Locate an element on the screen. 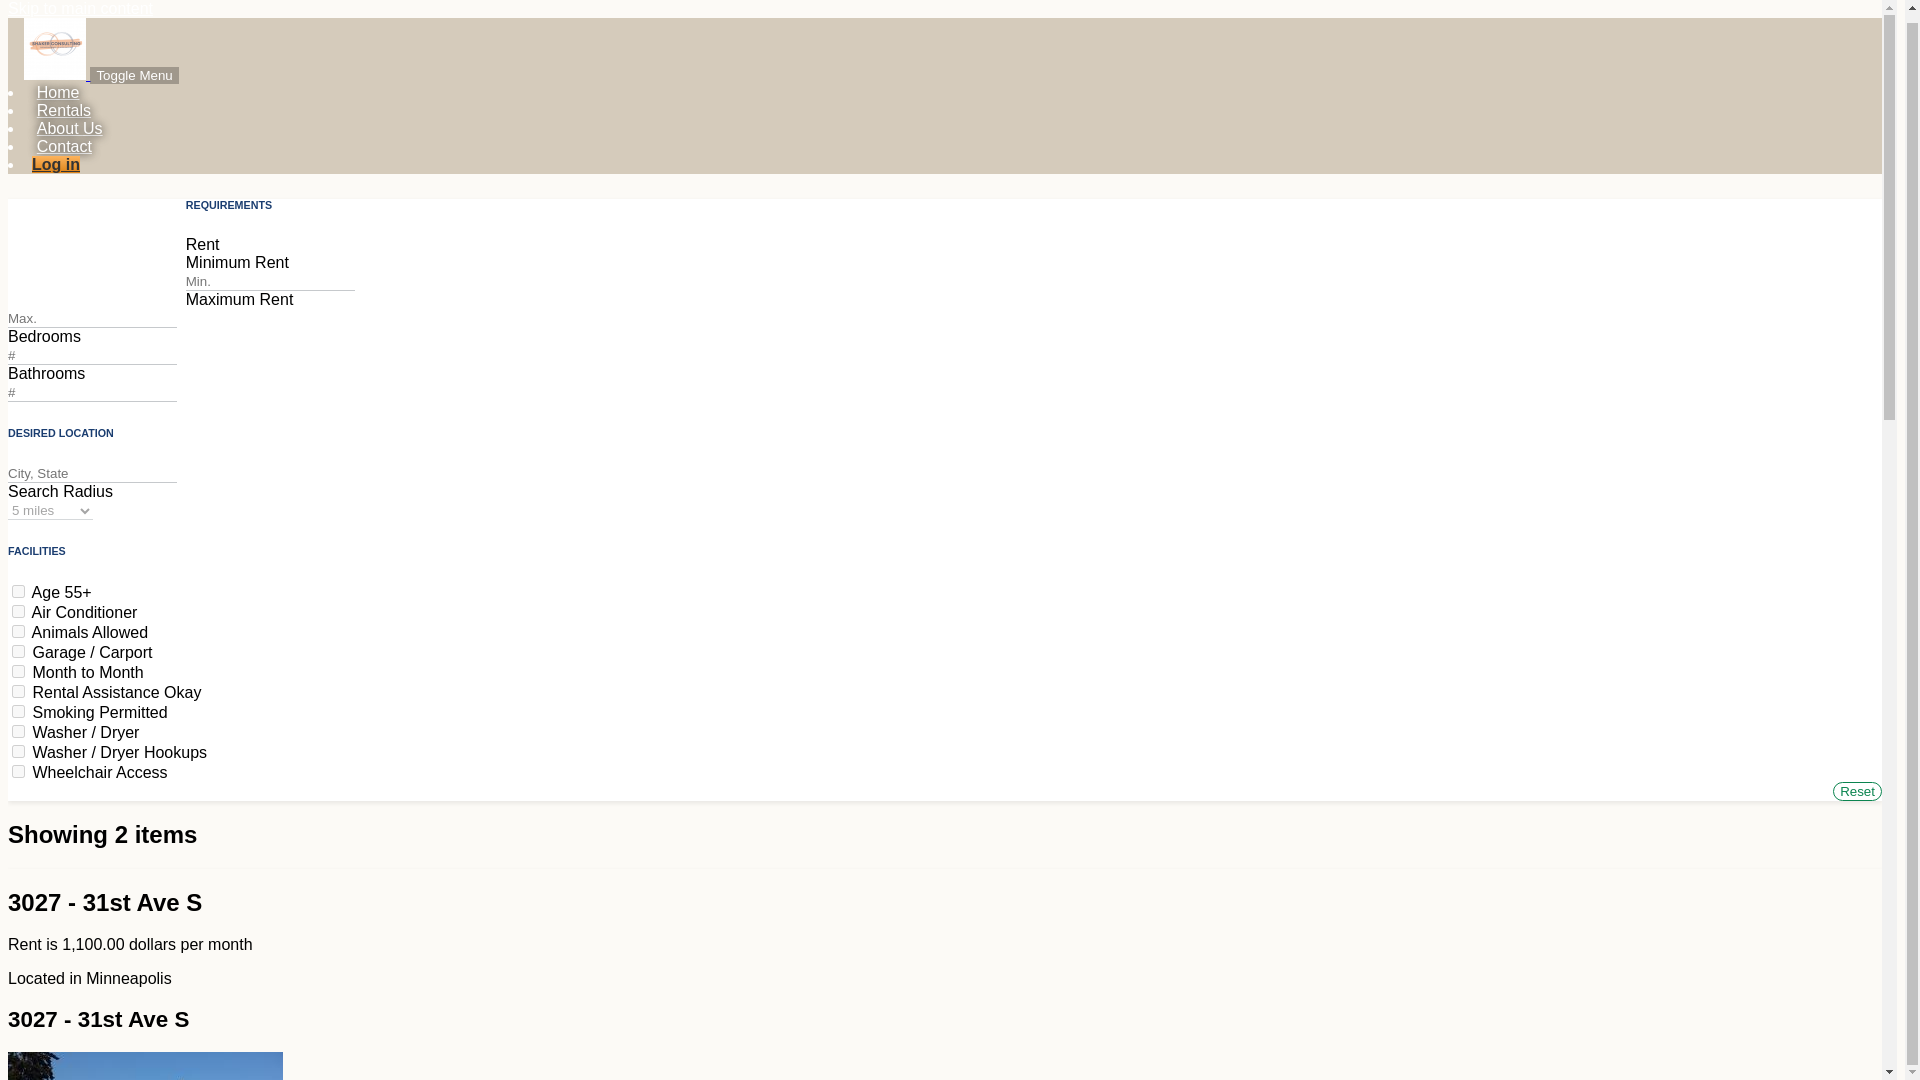 This screenshot has height=1080, width=1920. Skip to main content is located at coordinates (80, 8).